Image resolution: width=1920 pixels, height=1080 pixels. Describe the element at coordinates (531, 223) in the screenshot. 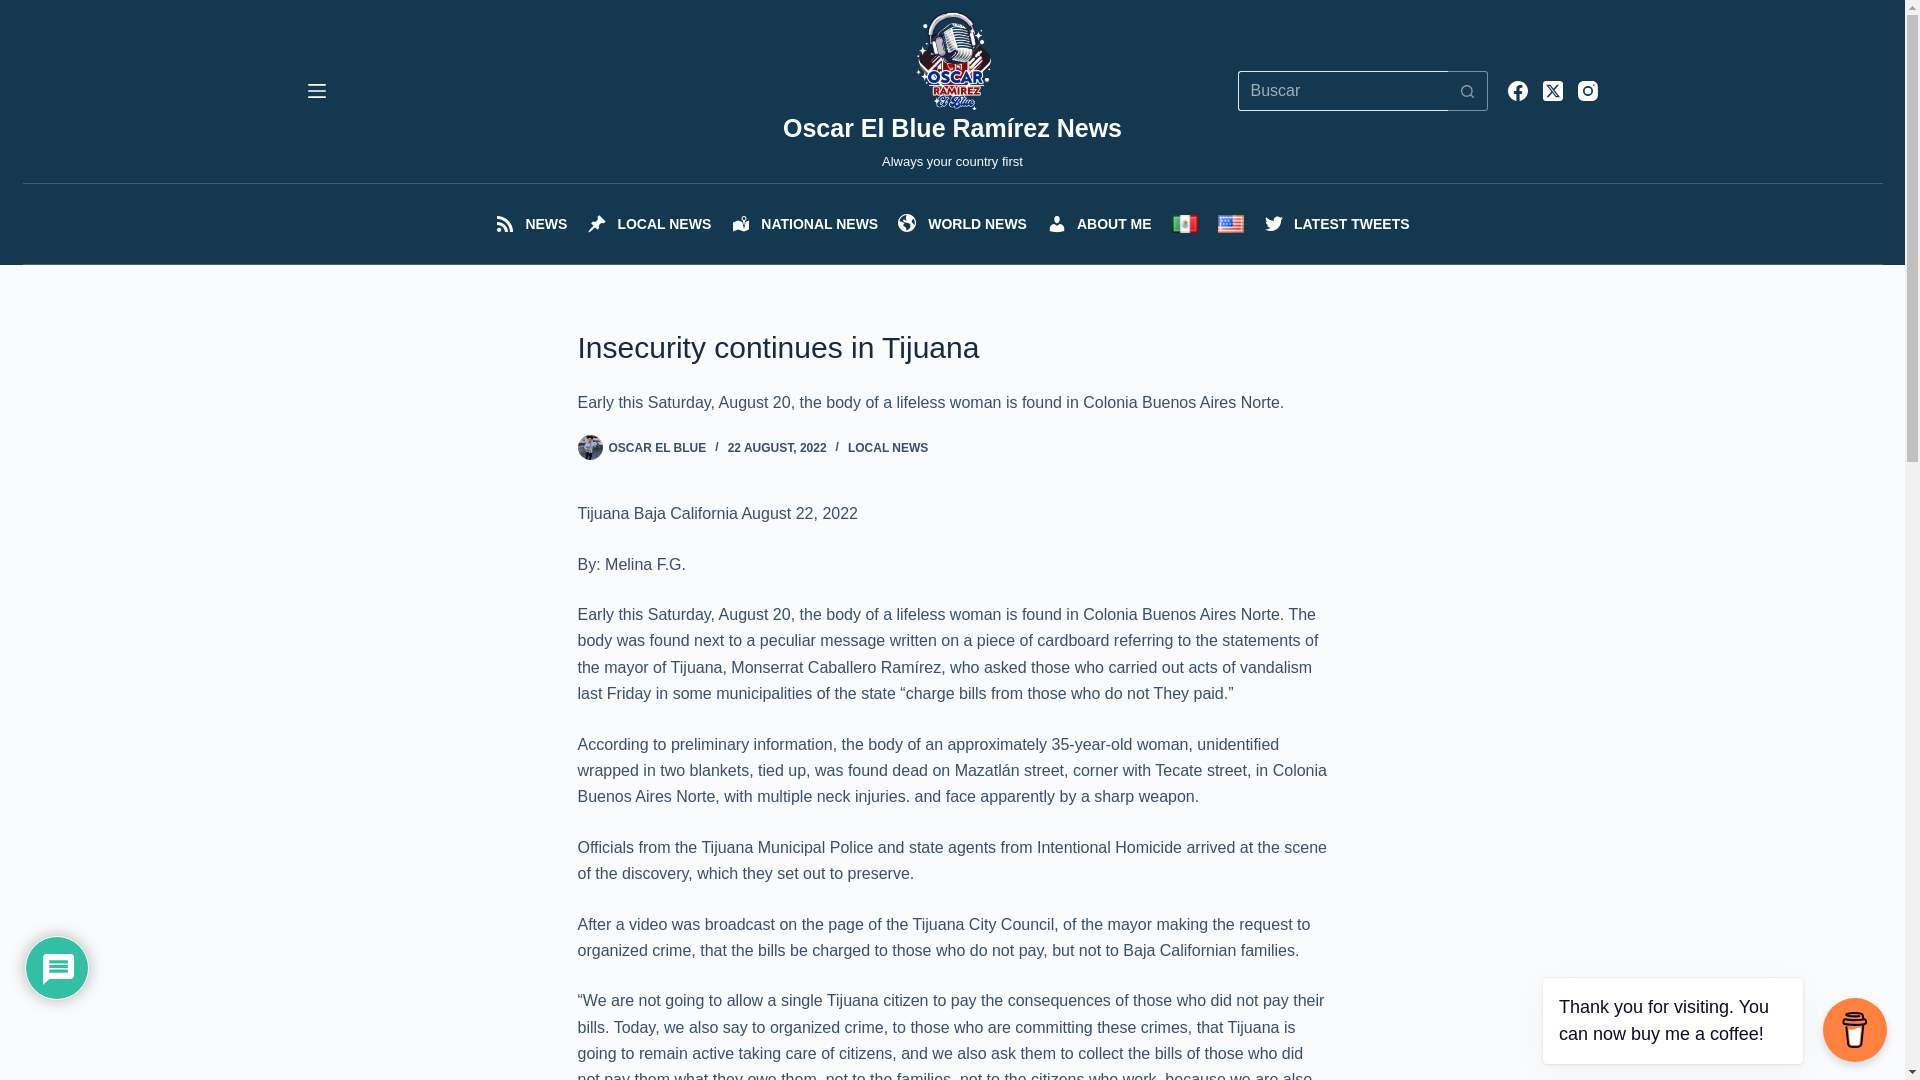

I see `NEWS` at that location.